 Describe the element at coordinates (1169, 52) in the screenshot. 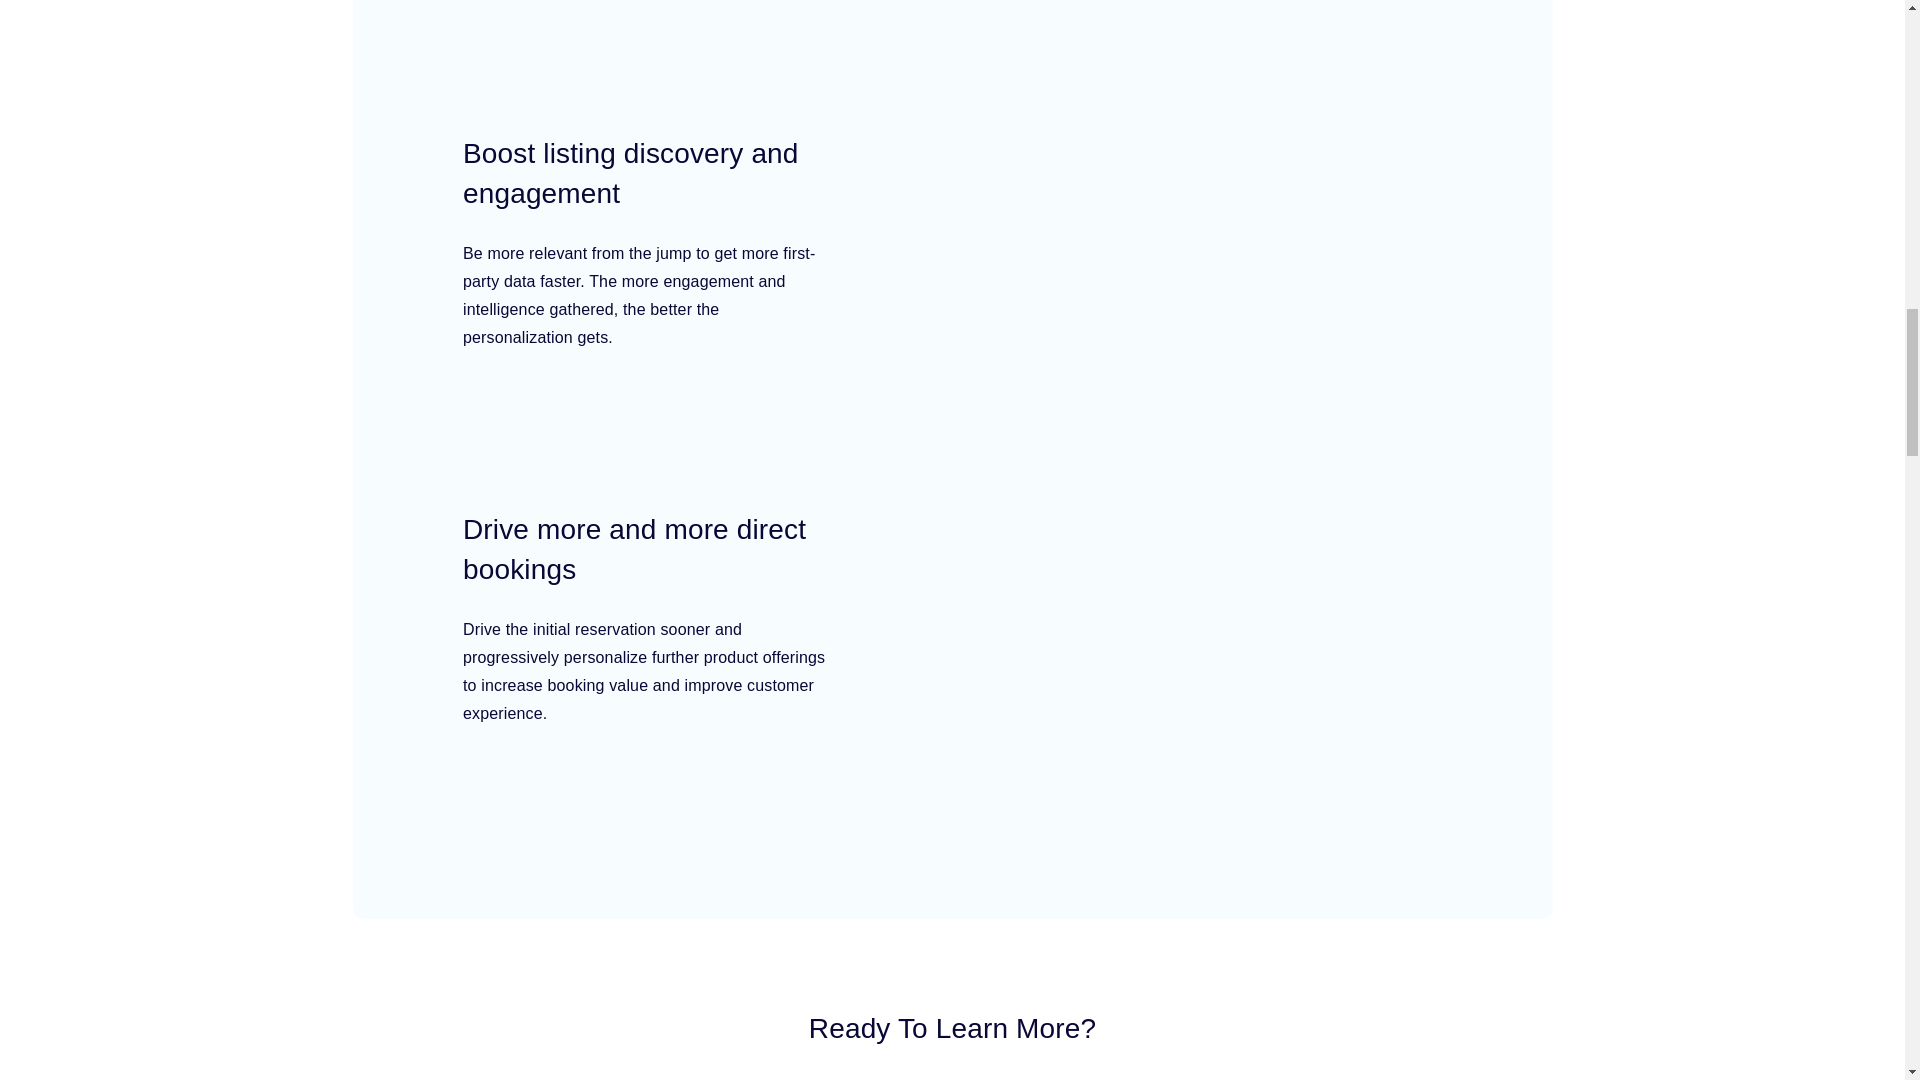

I see `predict intent faster` at that location.